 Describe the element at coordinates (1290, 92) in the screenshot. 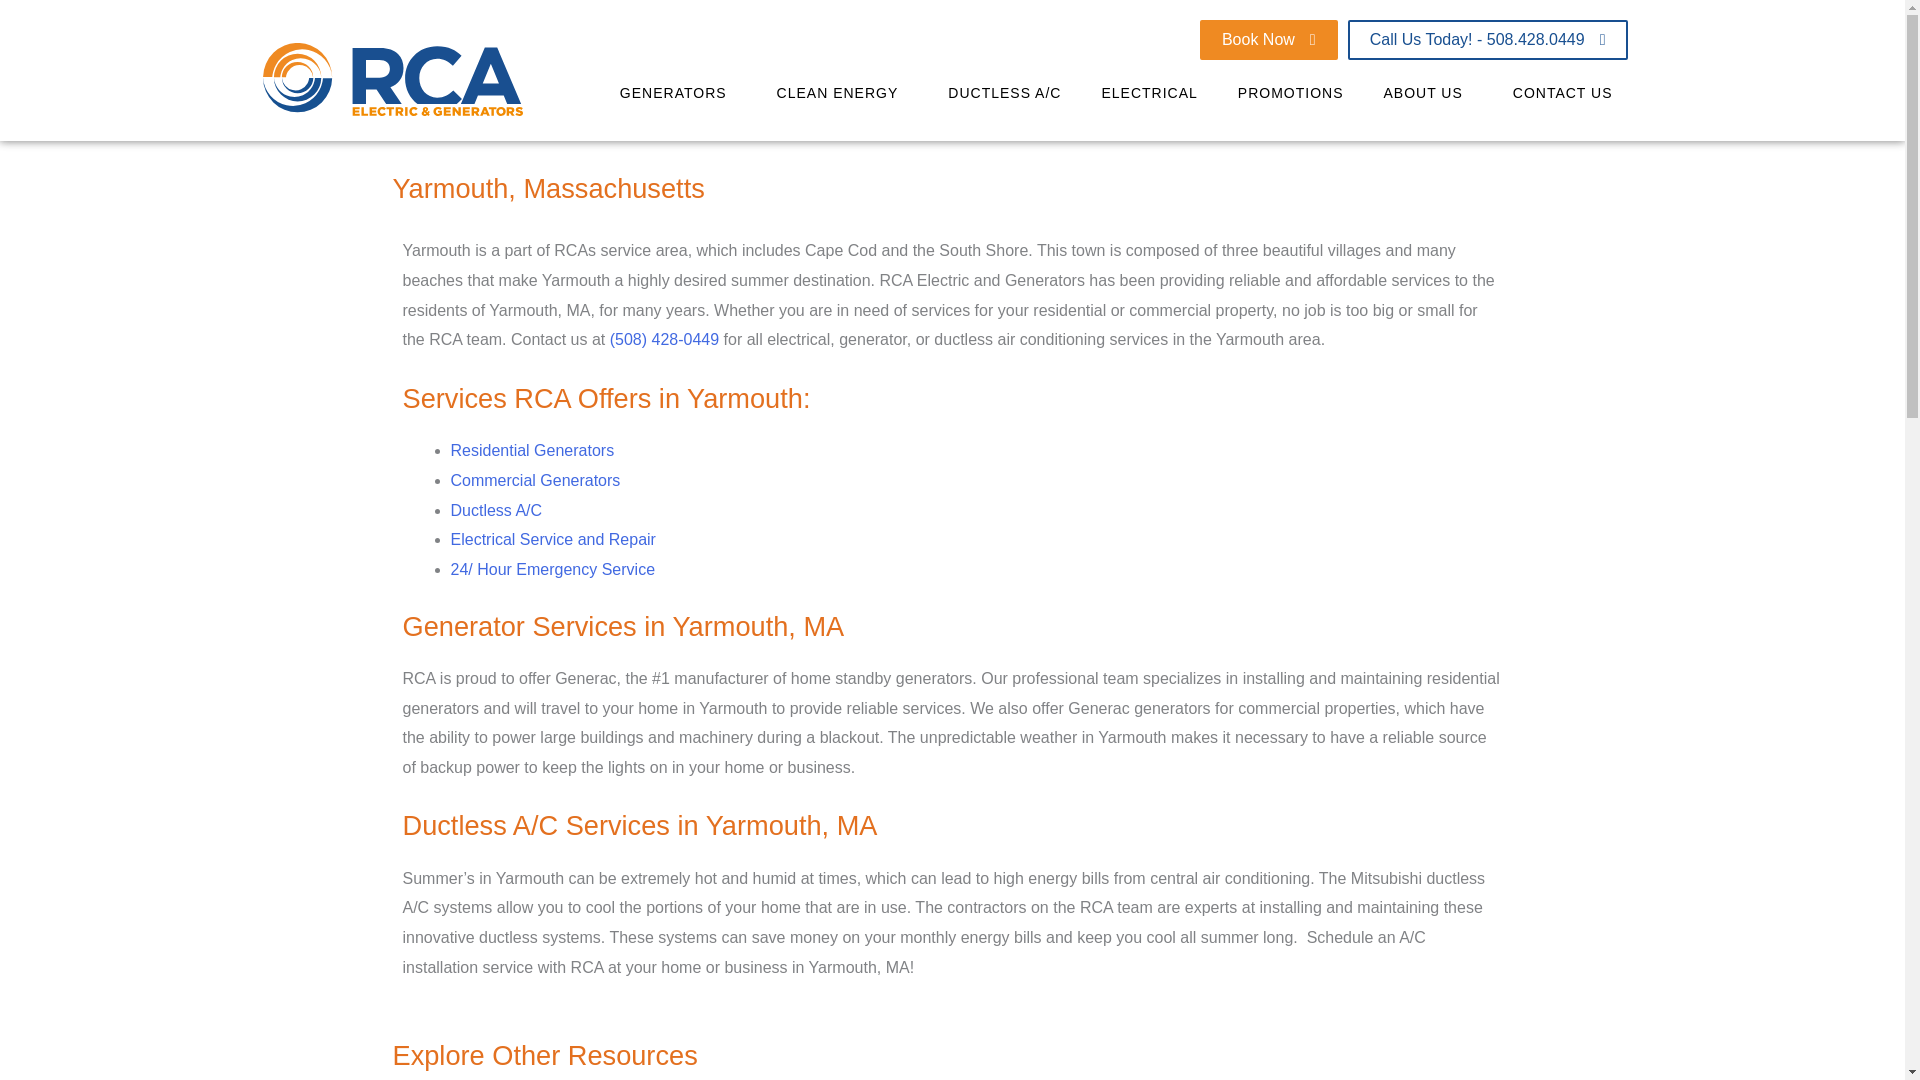

I see `PROMOTIONS` at that location.